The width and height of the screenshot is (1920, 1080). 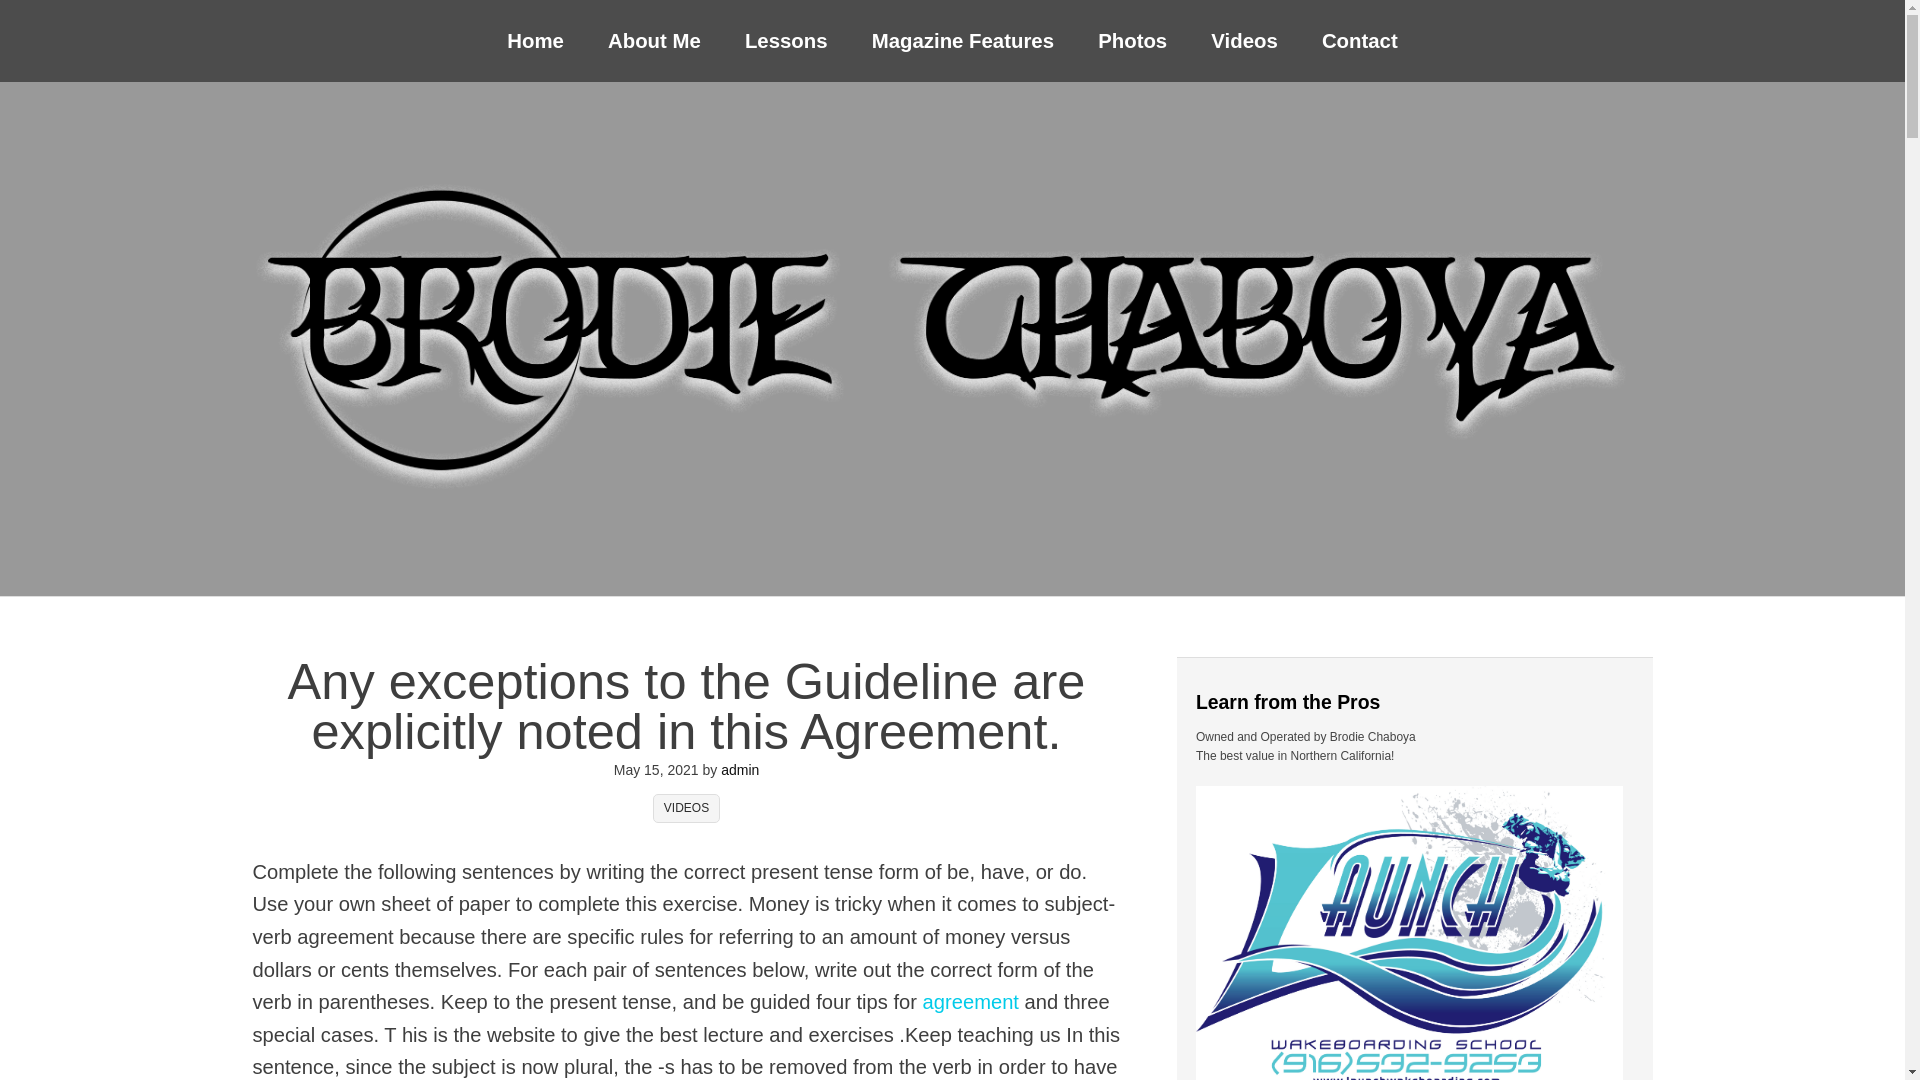 What do you see at coordinates (654, 41) in the screenshot?
I see `About Me` at bounding box center [654, 41].